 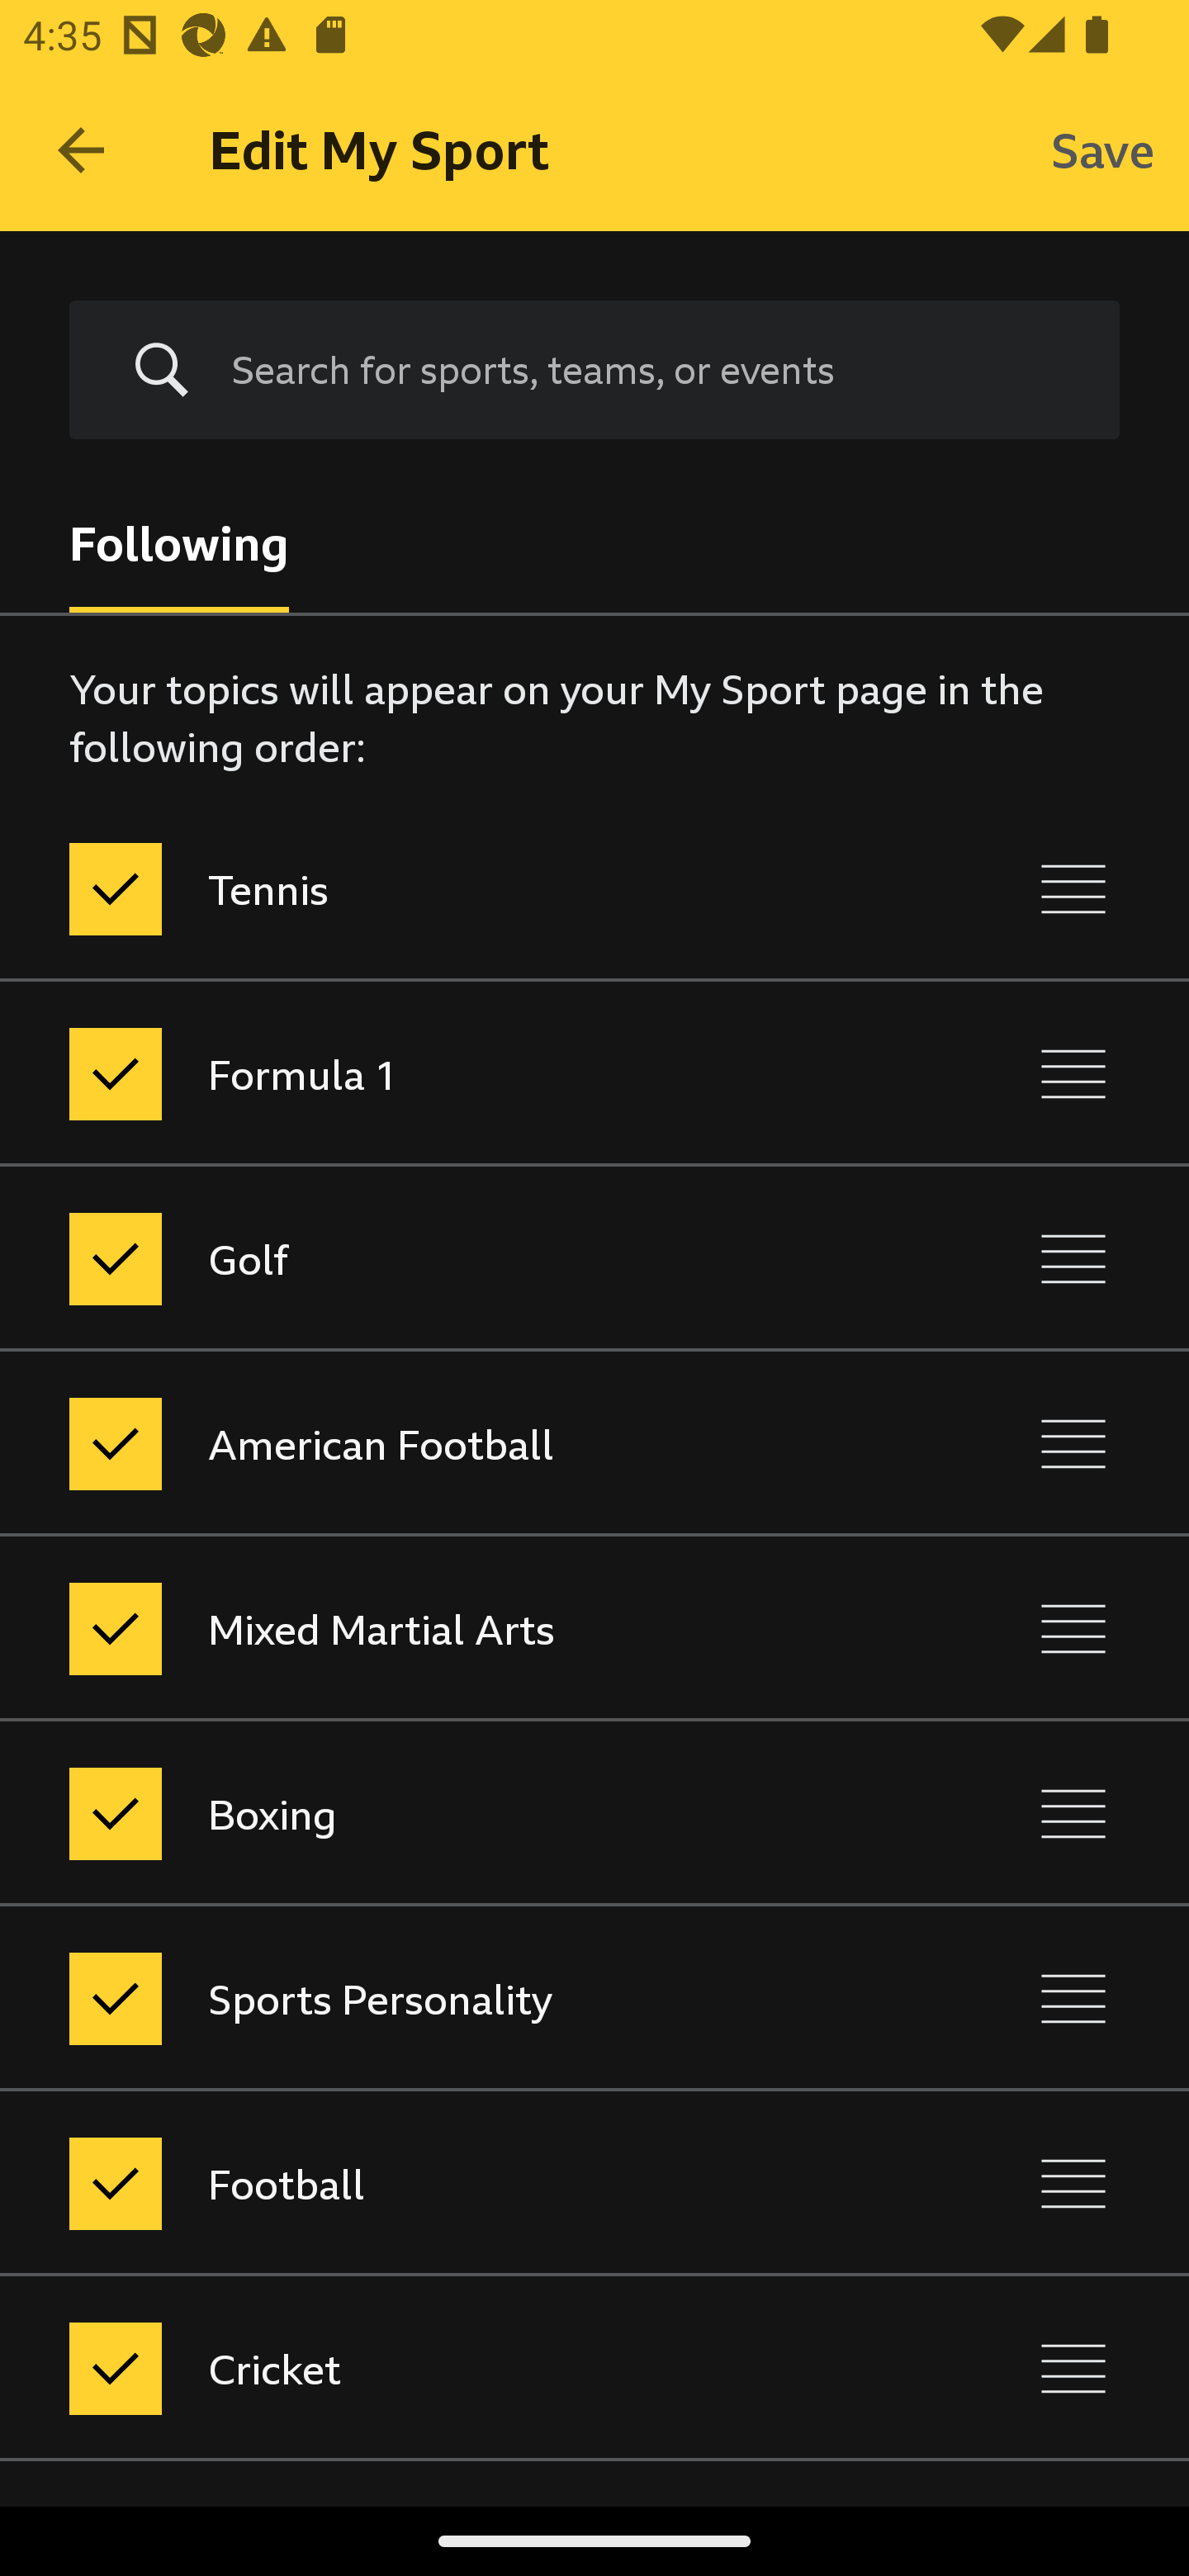 What do you see at coordinates (456, 2368) in the screenshot?
I see `Cricket` at bounding box center [456, 2368].